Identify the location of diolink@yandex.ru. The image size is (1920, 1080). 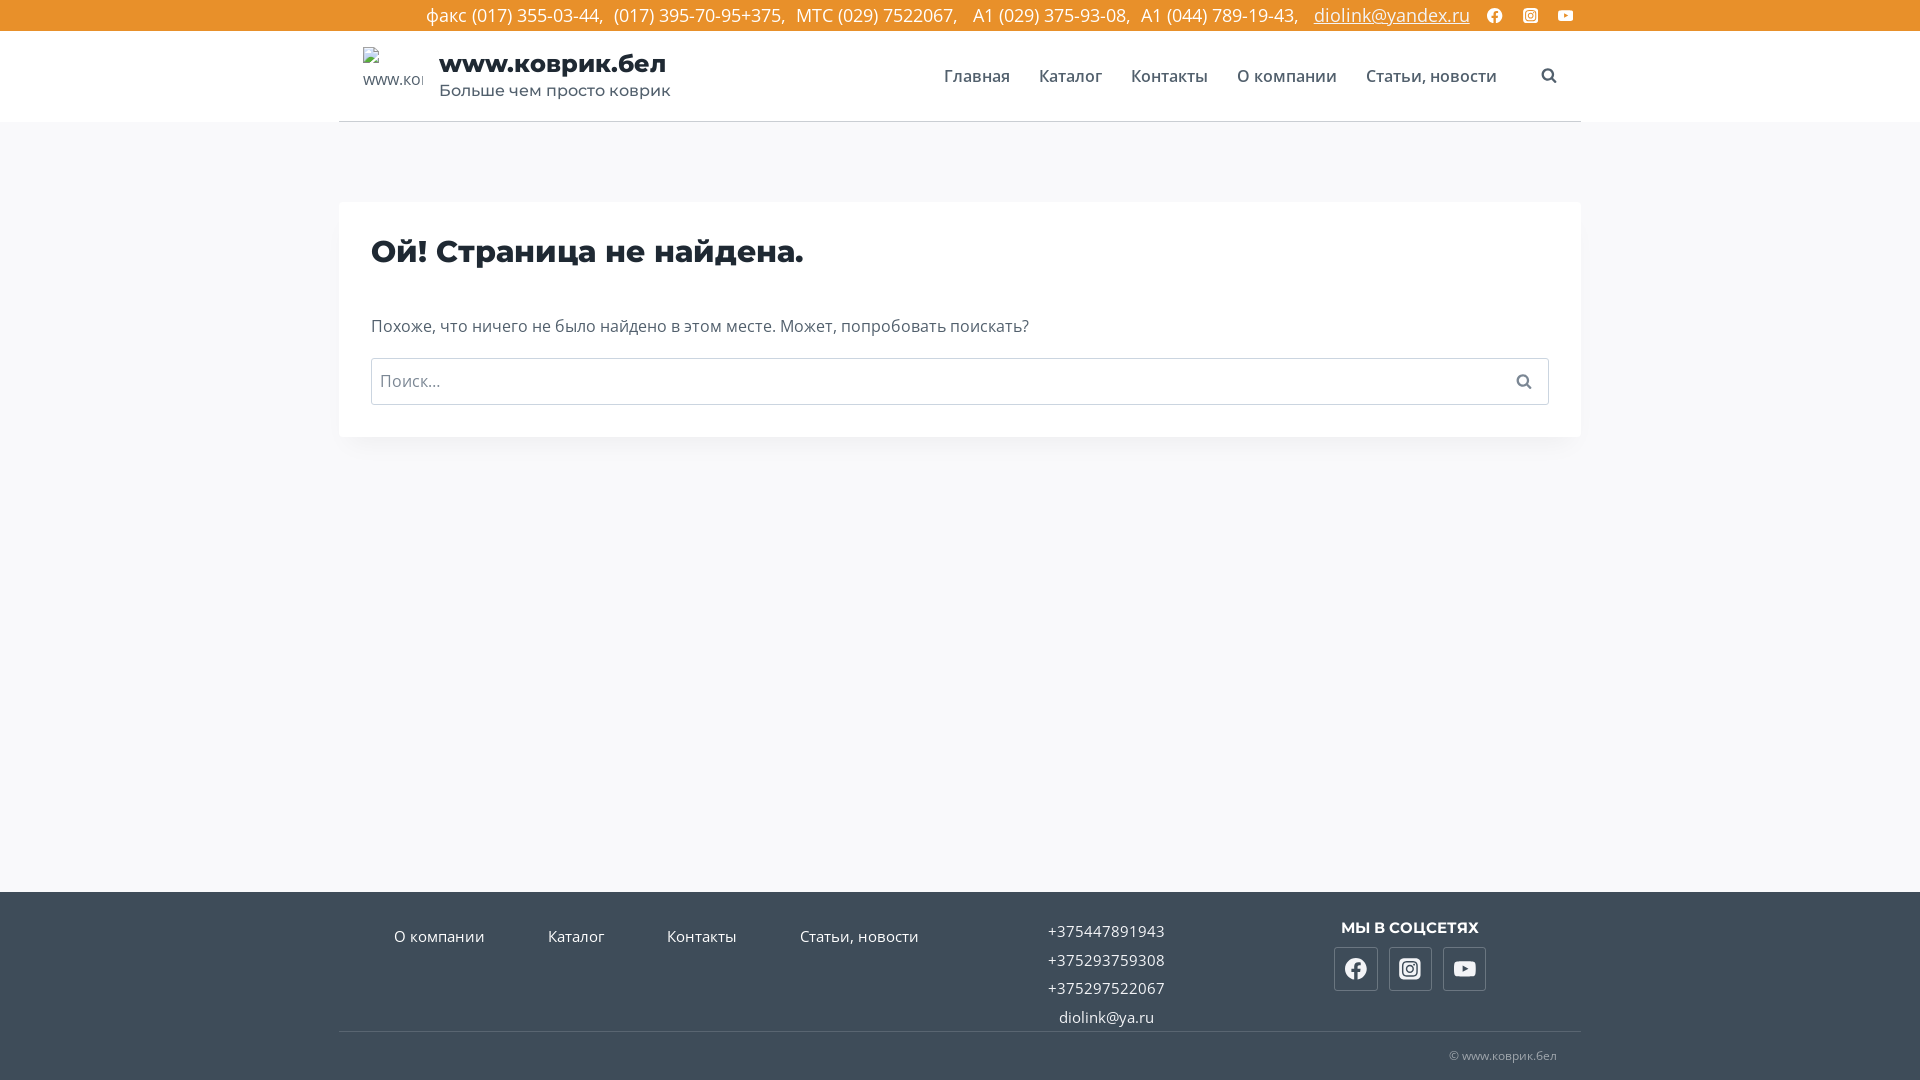
(1392, 15).